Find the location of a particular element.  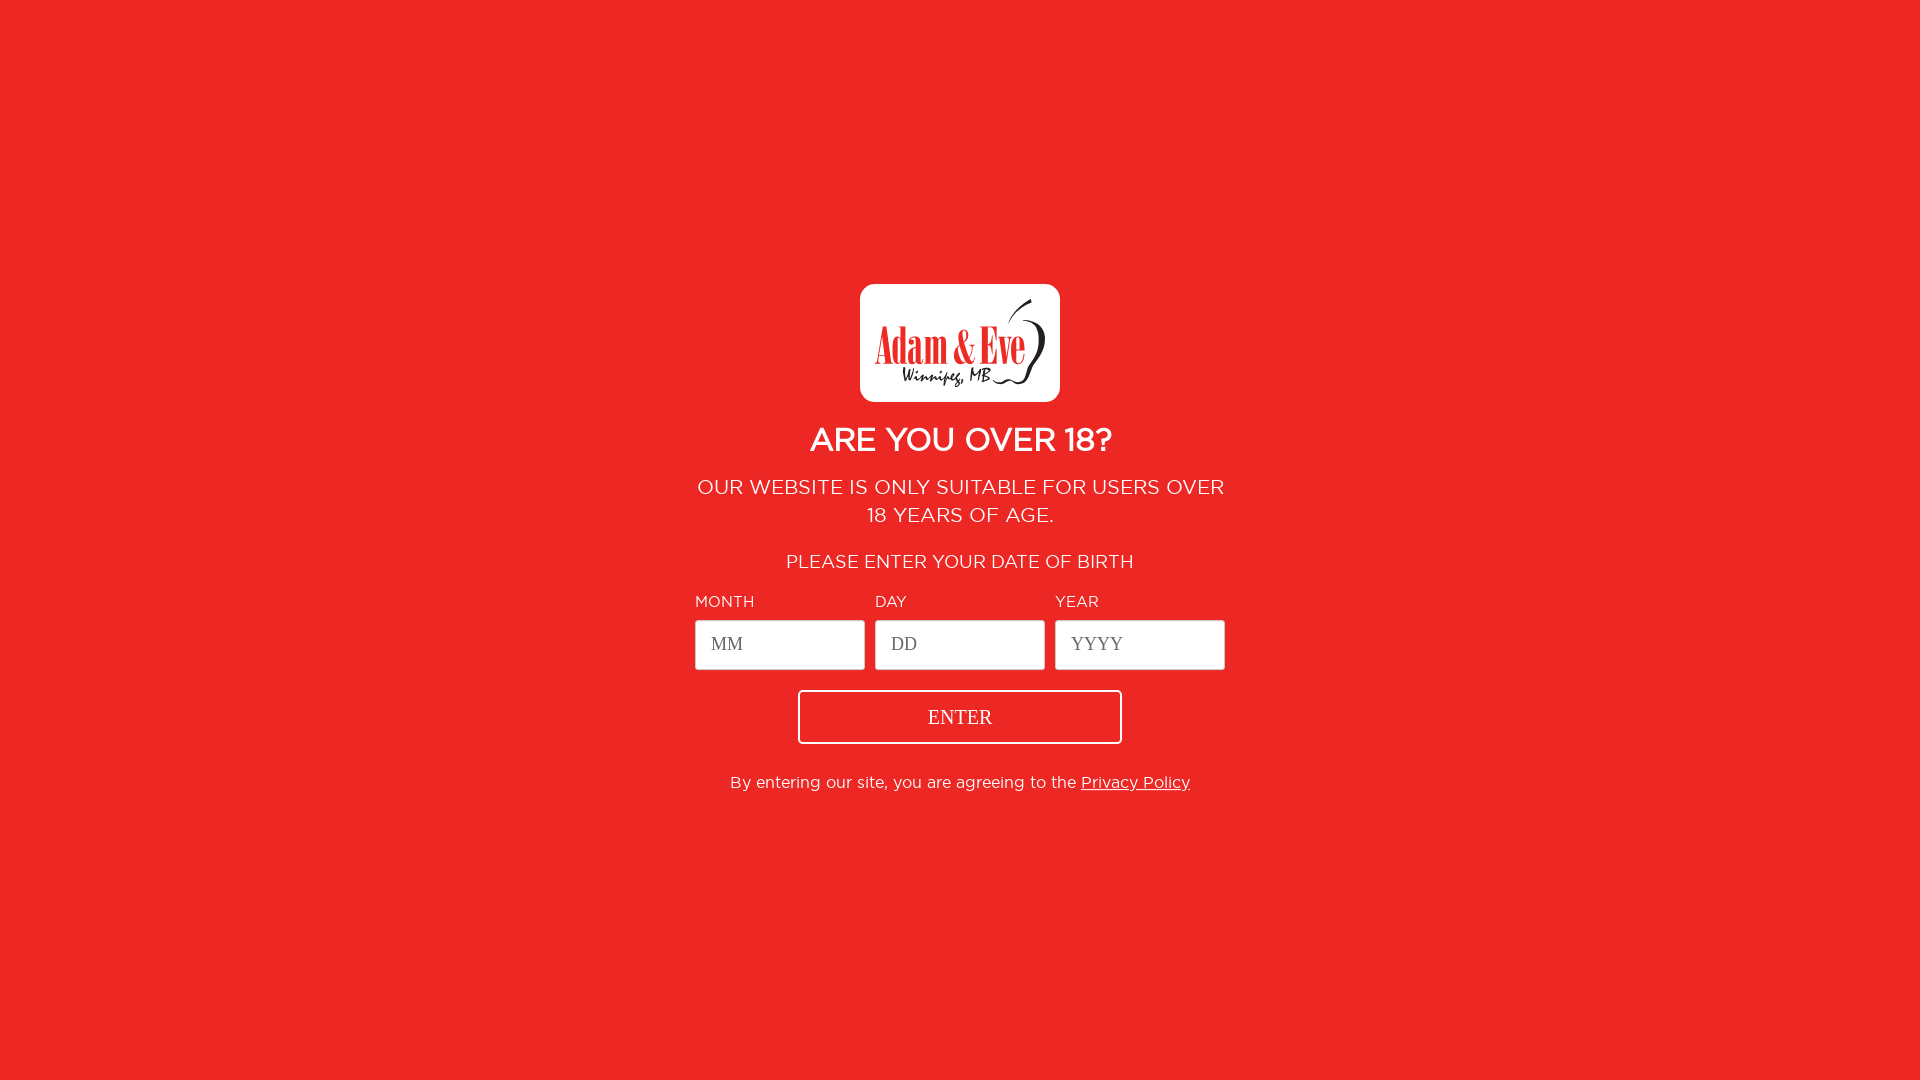

SHOP ONLINE is located at coordinates (388, 236).